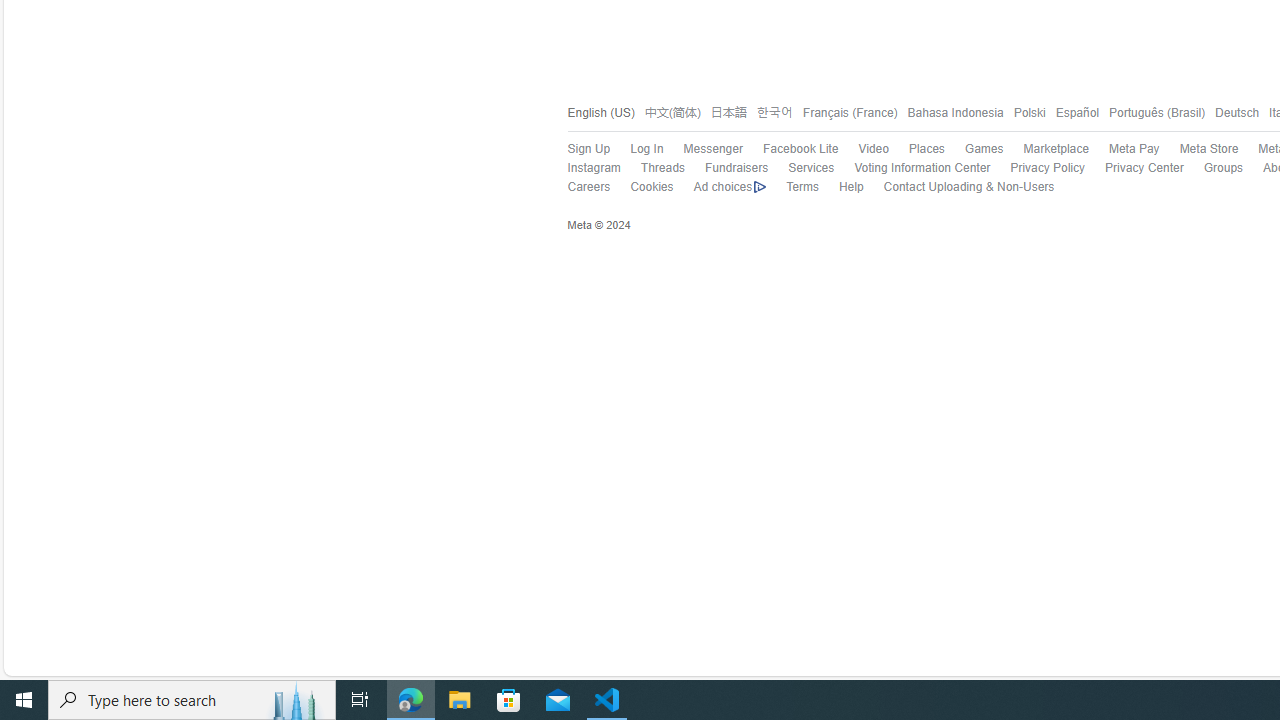 The width and height of the screenshot is (1280, 720). I want to click on Meta Pay, so click(1134, 148).